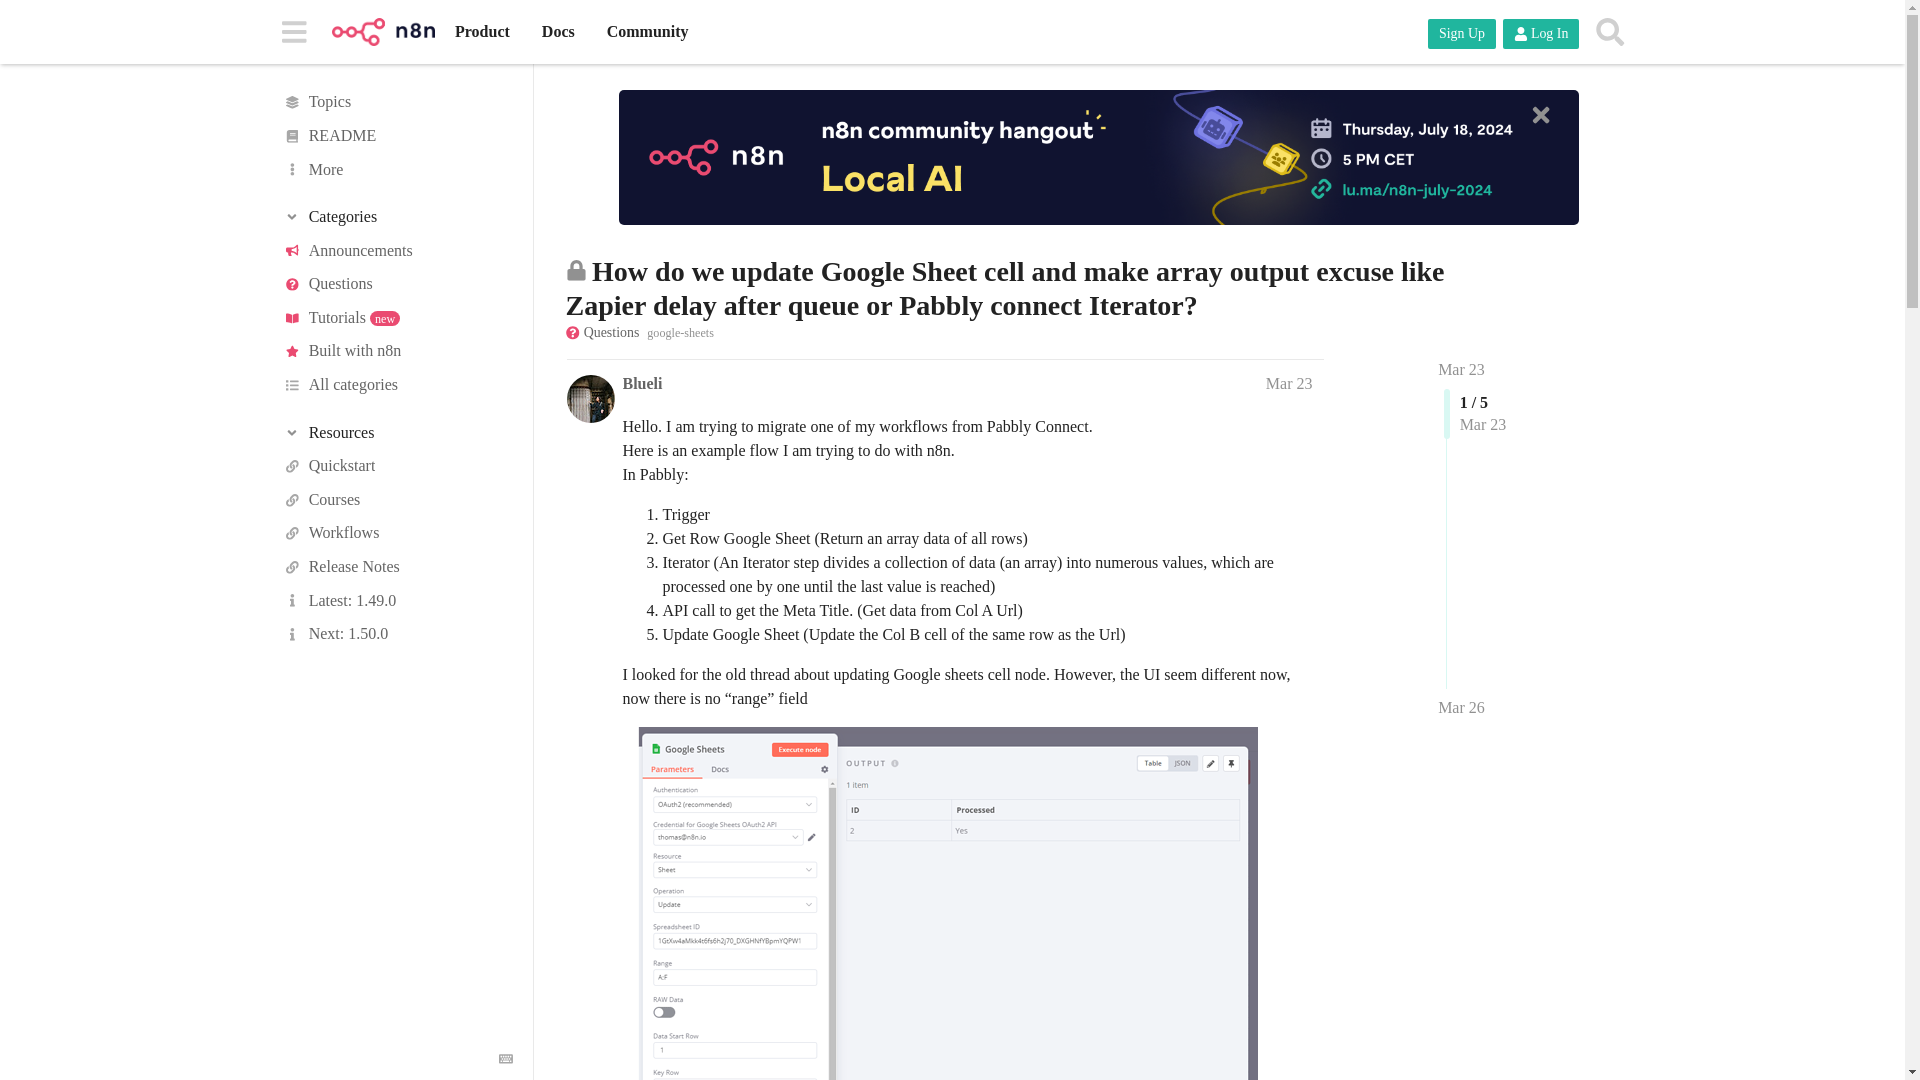  I want to click on Community, so click(648, 32).